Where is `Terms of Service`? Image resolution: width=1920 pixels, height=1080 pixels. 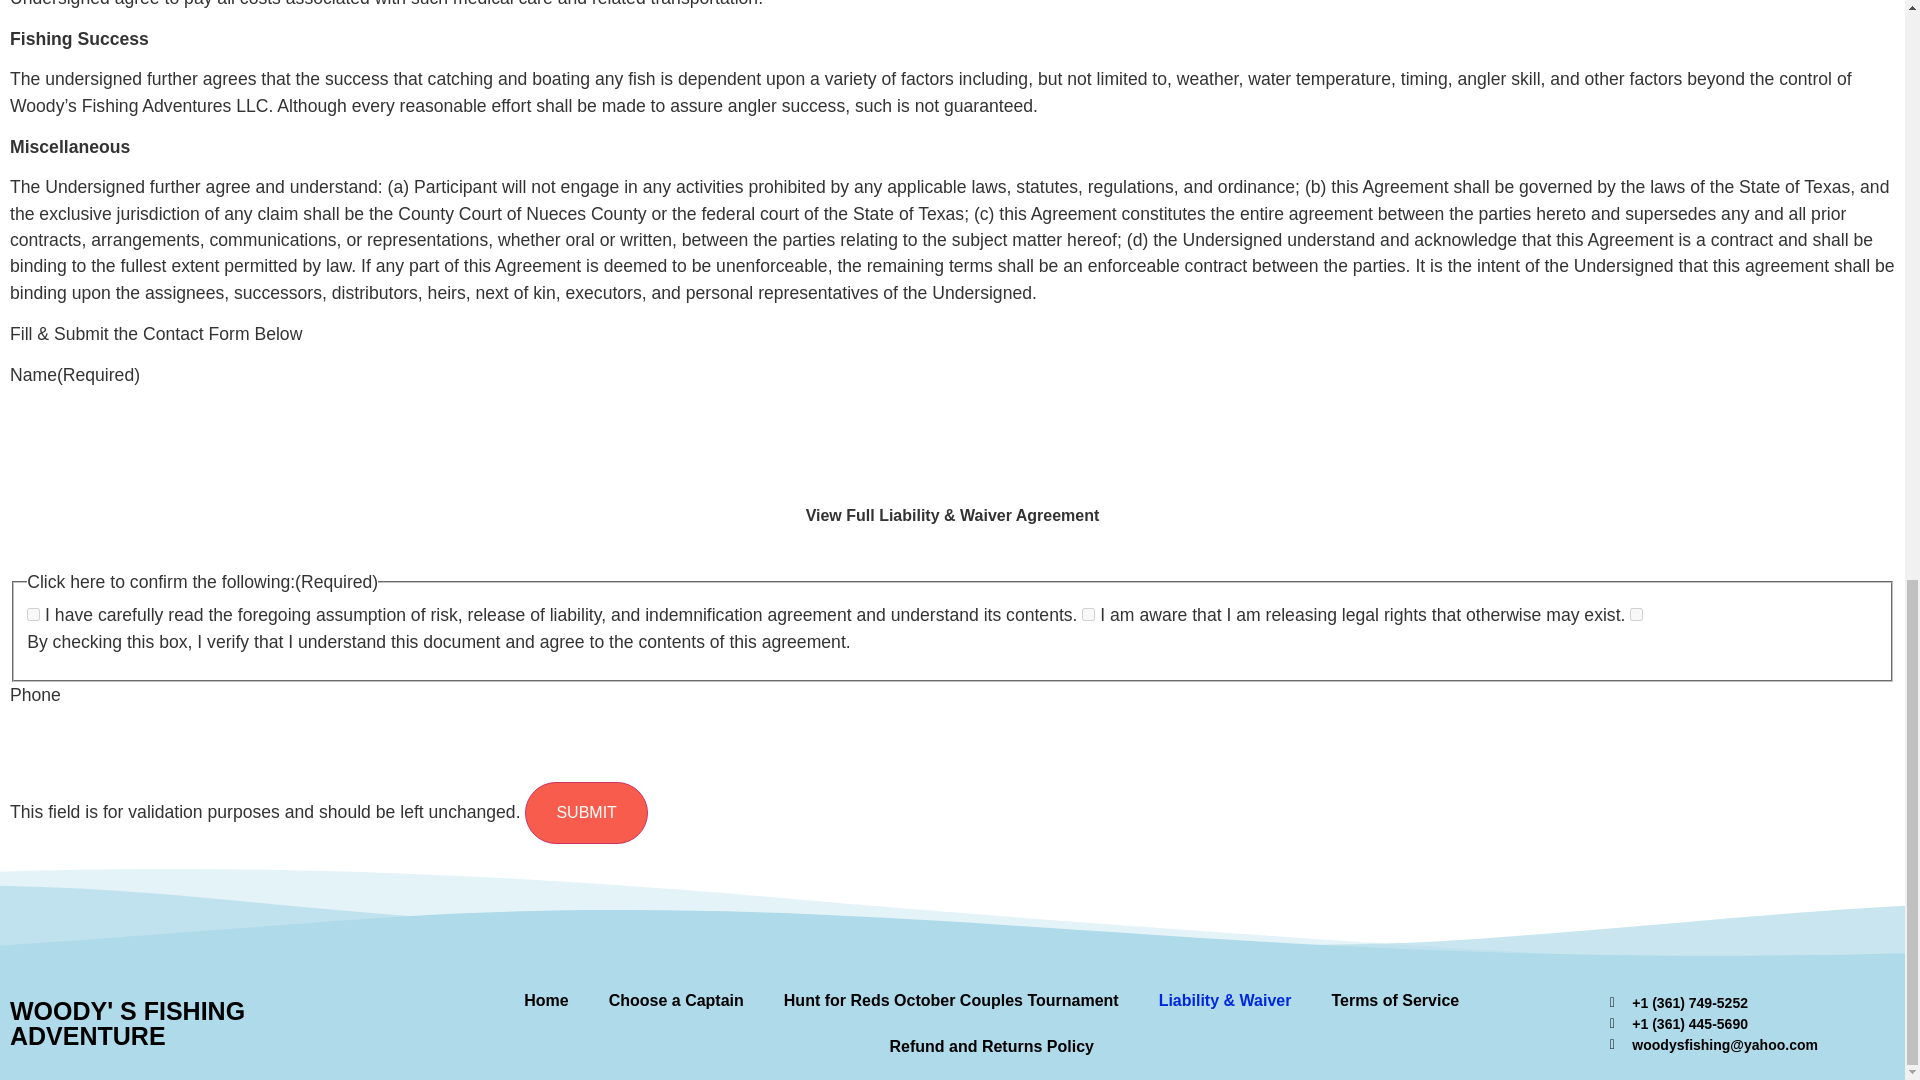
Terms of Service is located at coordinates (1394, 1000).